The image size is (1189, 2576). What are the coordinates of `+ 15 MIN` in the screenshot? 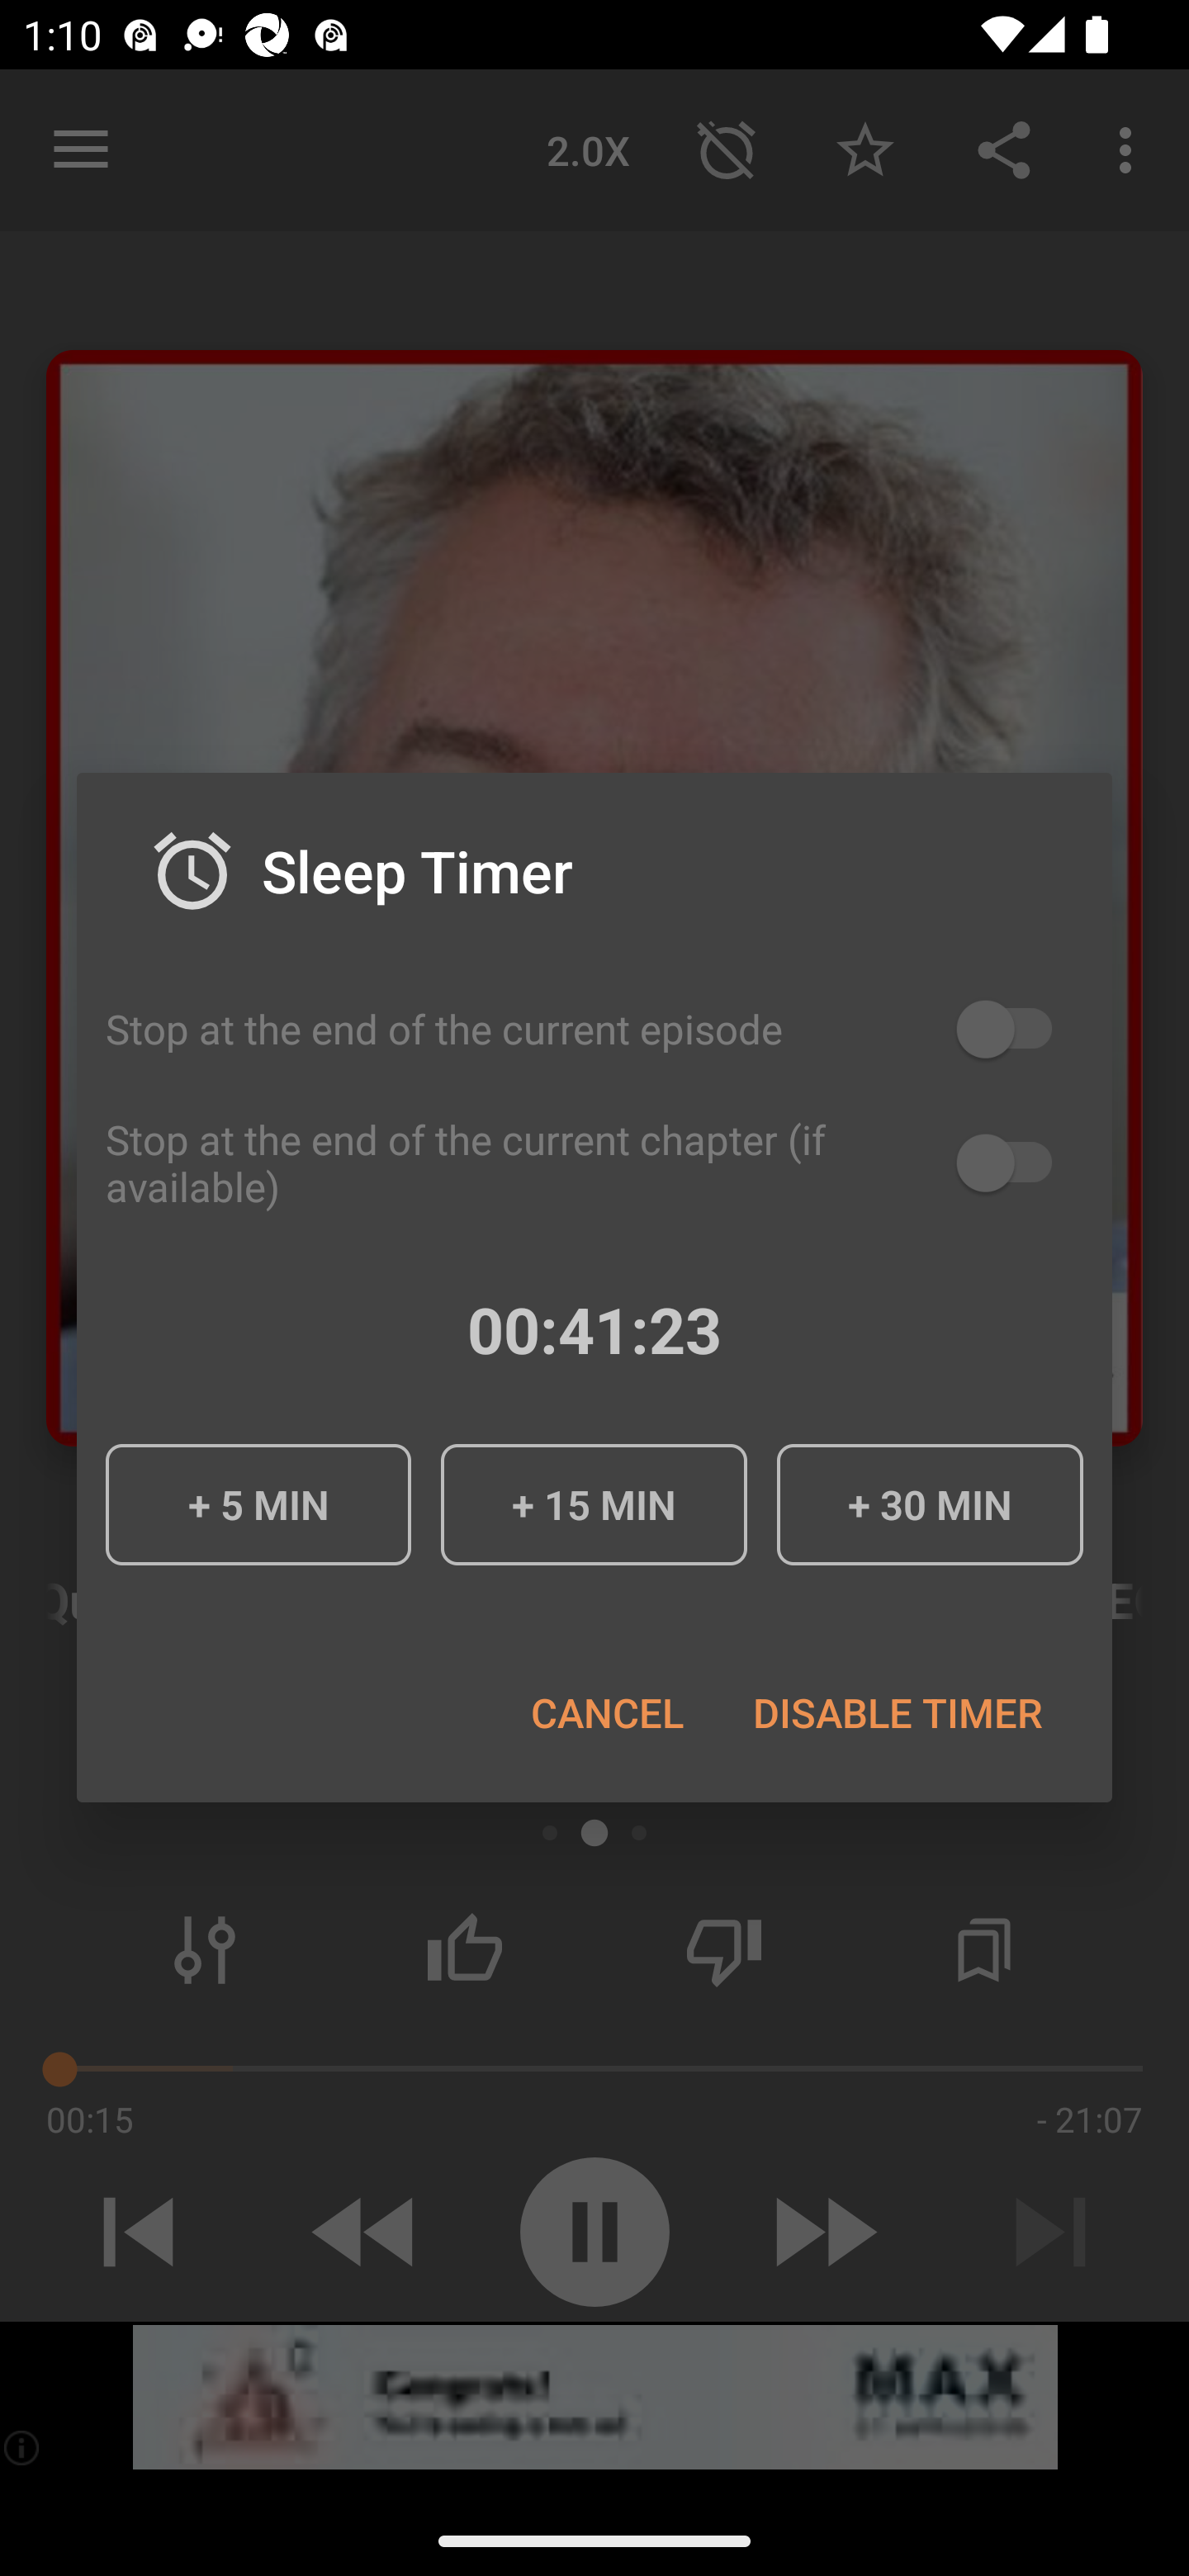 It's located at (594, 1505).